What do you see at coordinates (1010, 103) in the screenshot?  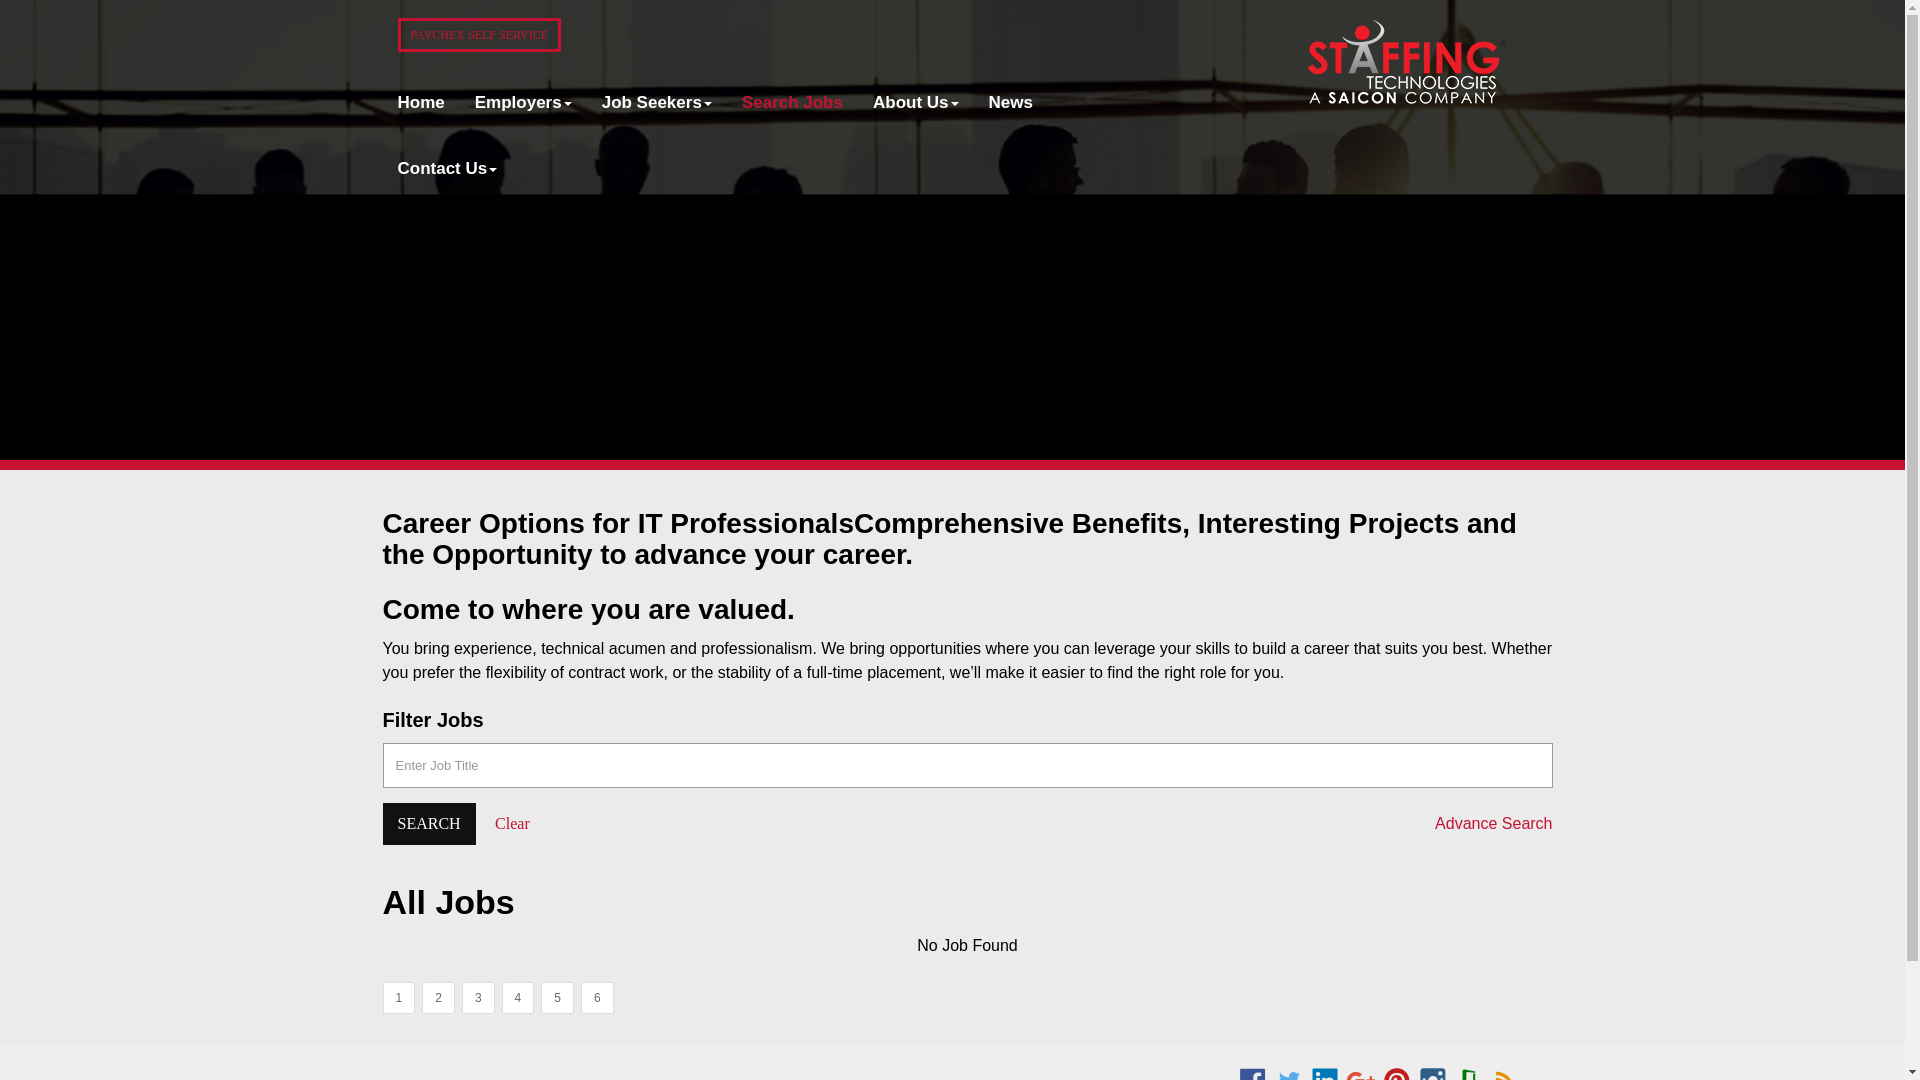 I see `News` at bounding box center [1010, 103].